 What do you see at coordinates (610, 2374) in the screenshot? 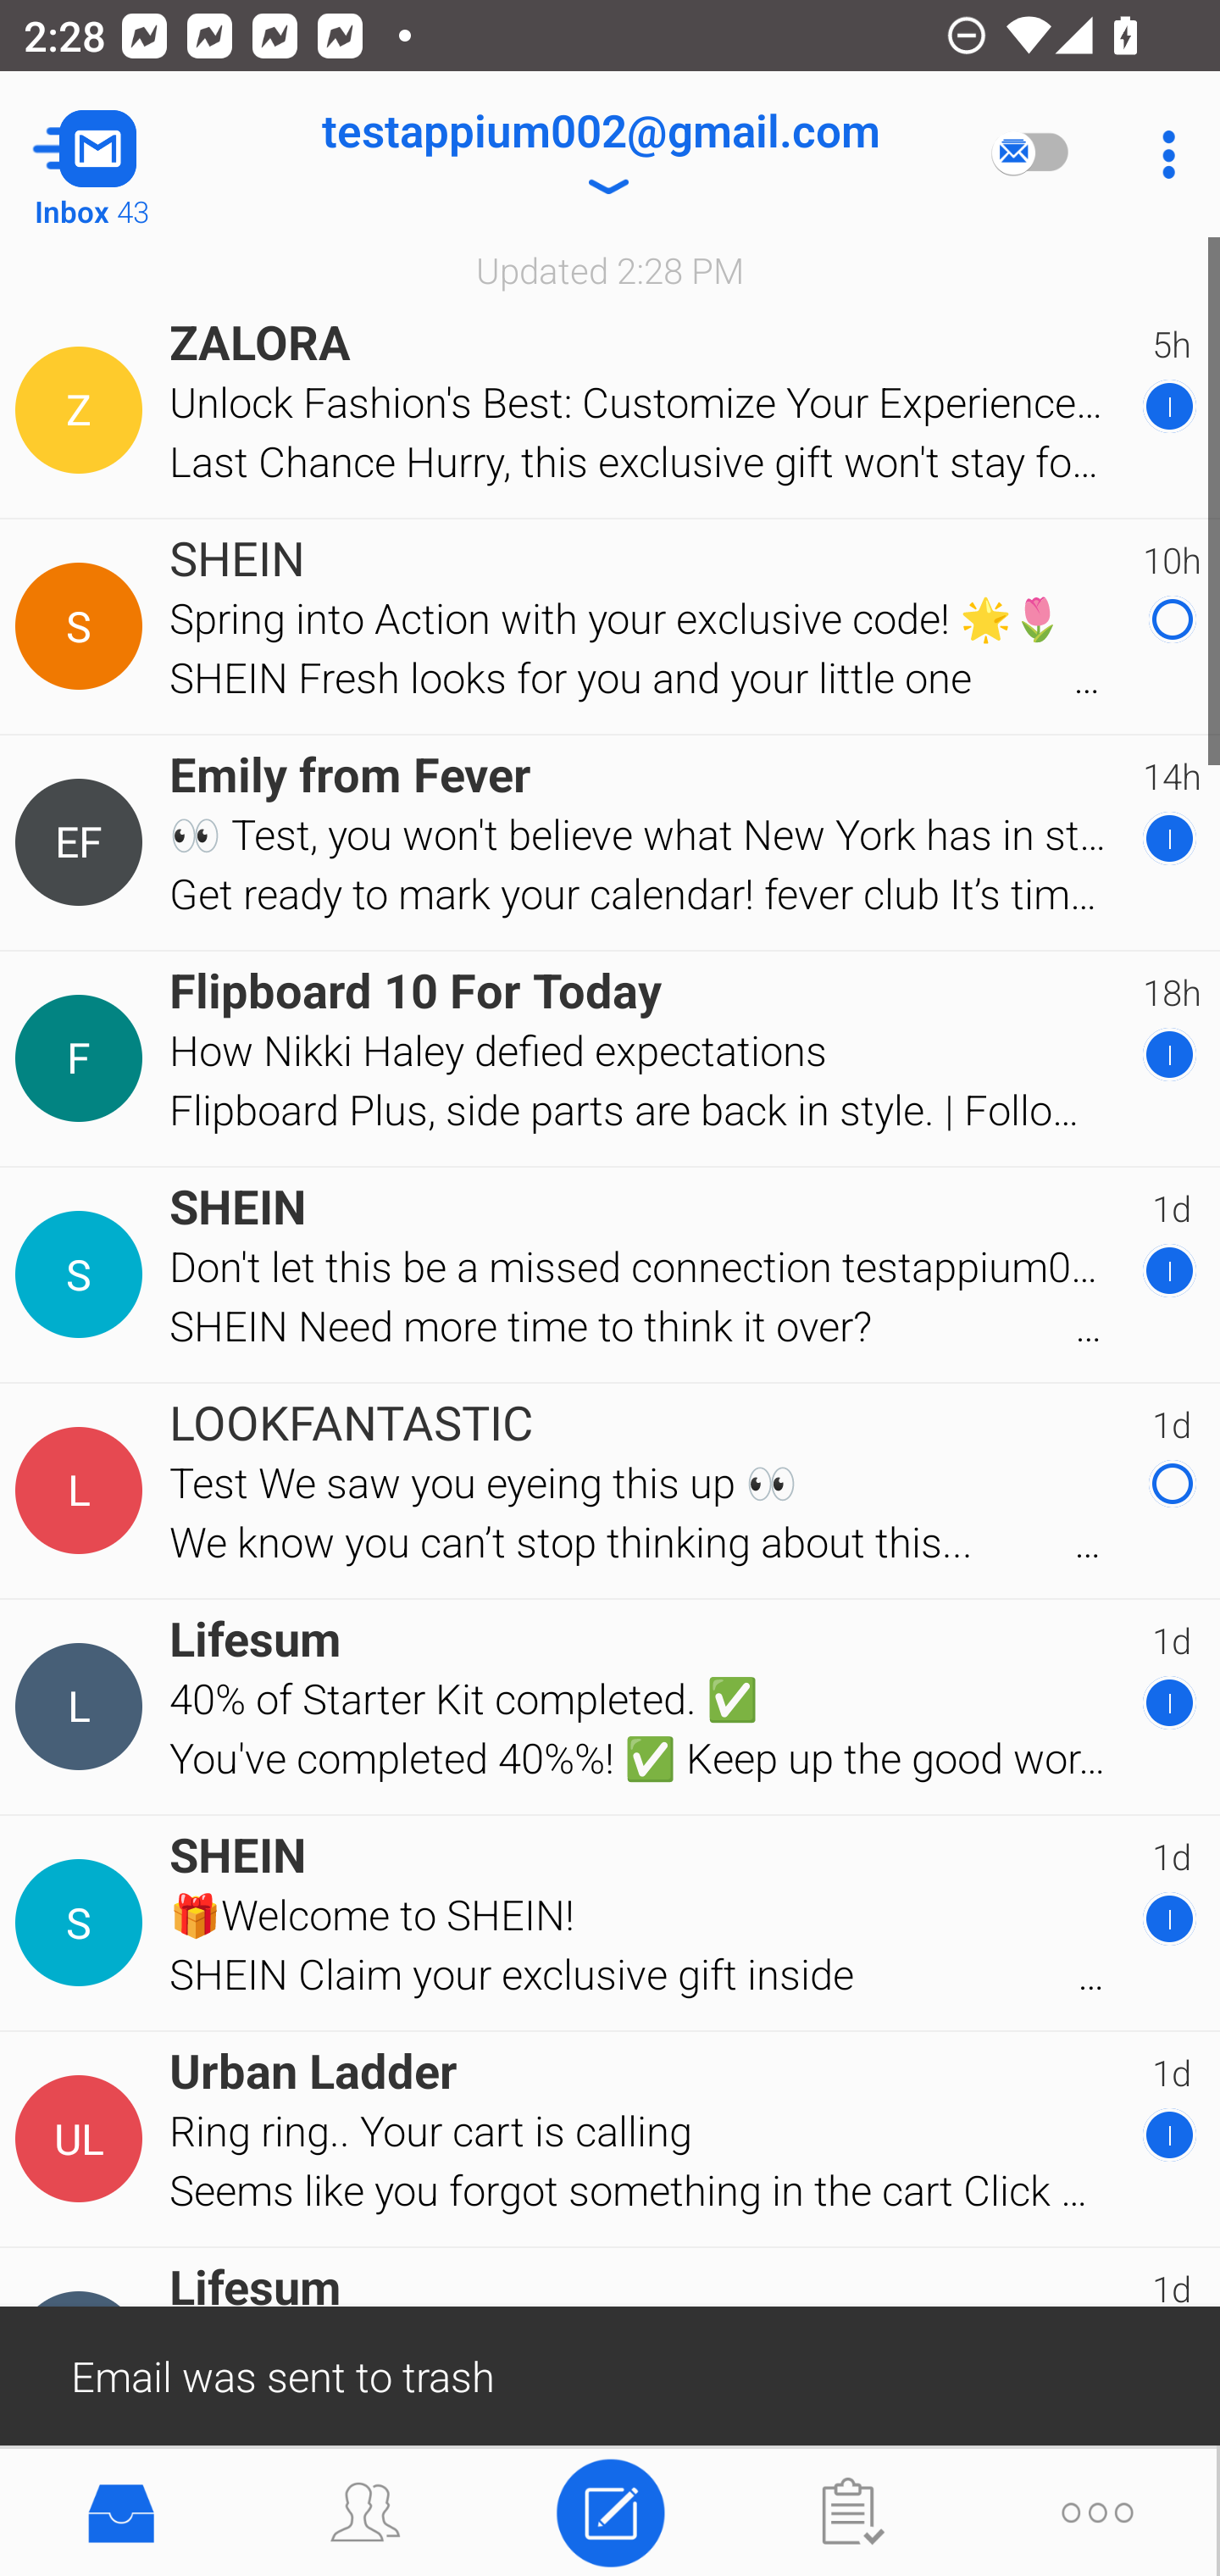
I see `Email was sent to trash` at bounding box center [610, 2374].